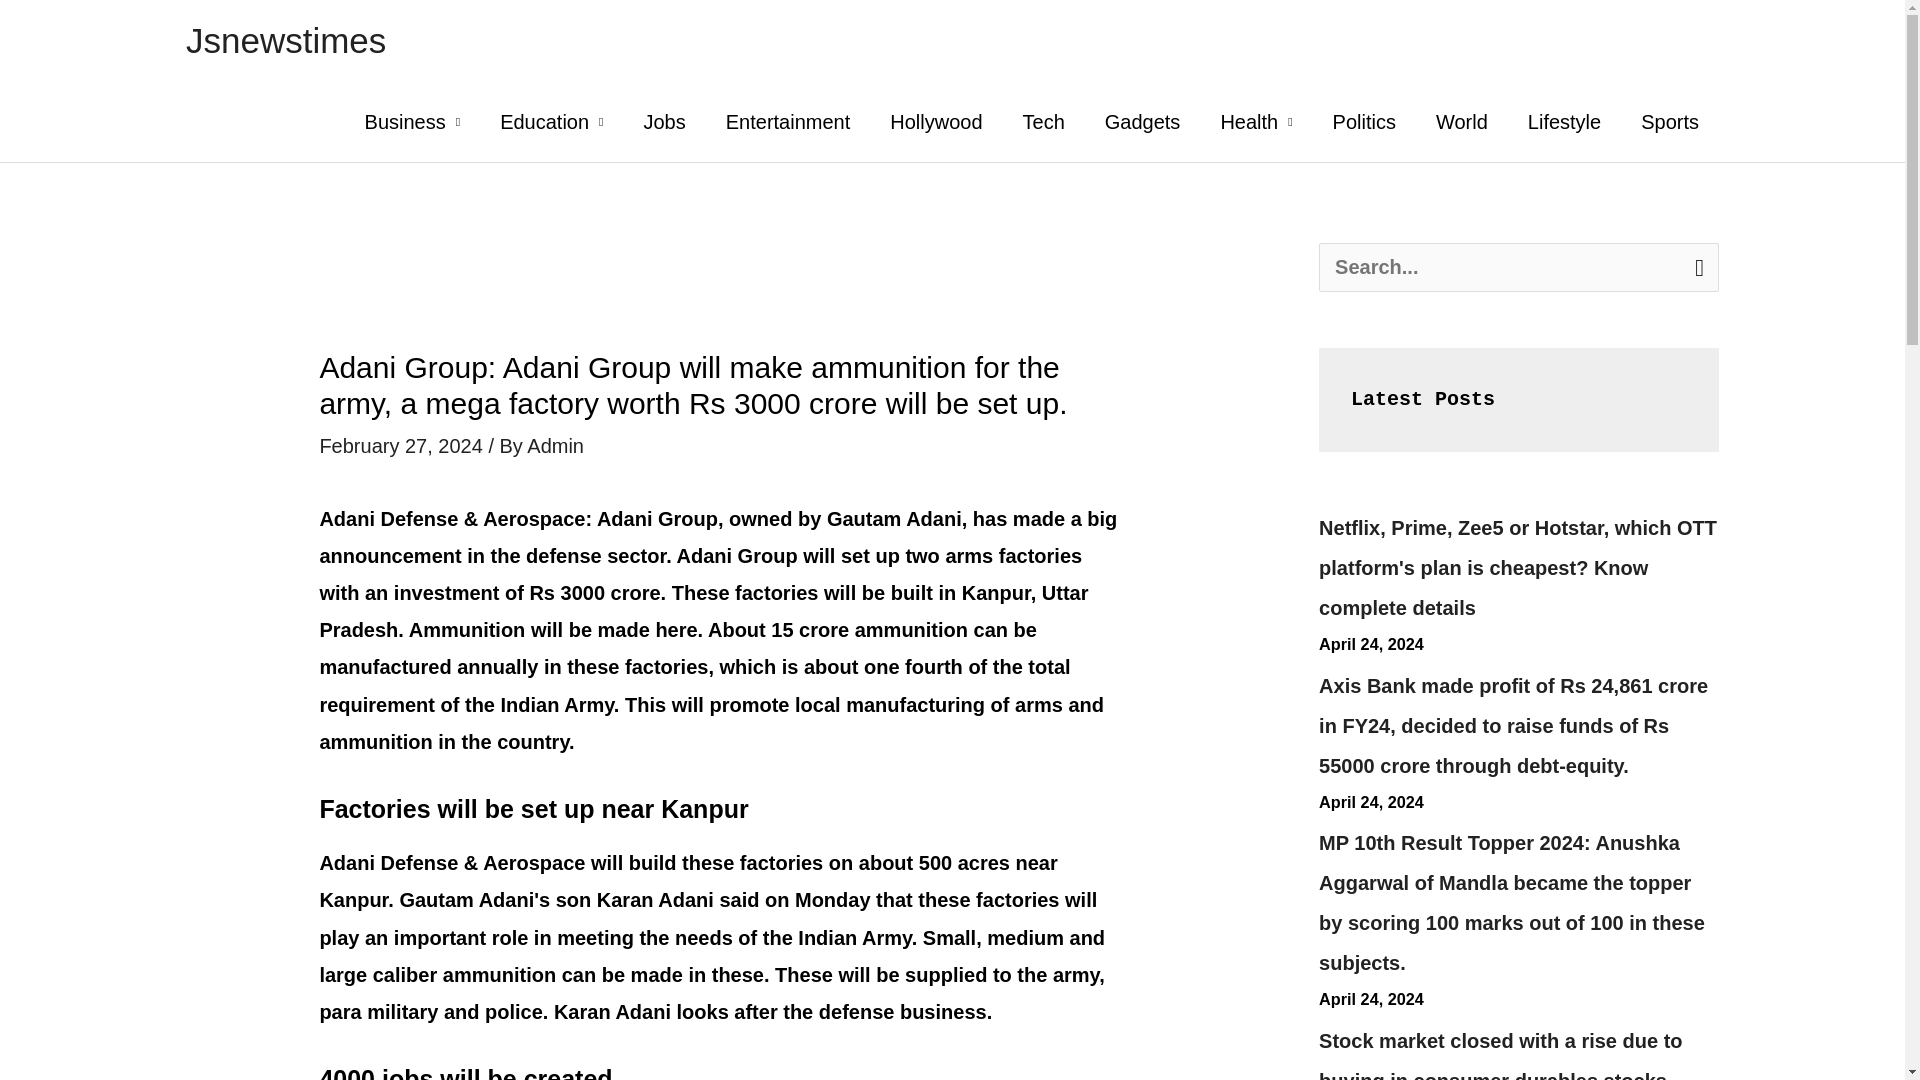 The width and height of the screenshot is (1920, 1080). What do you see at coordinates (1696, 266) in the screenshot?
I see `Search` at bounding box center [1696, 266].